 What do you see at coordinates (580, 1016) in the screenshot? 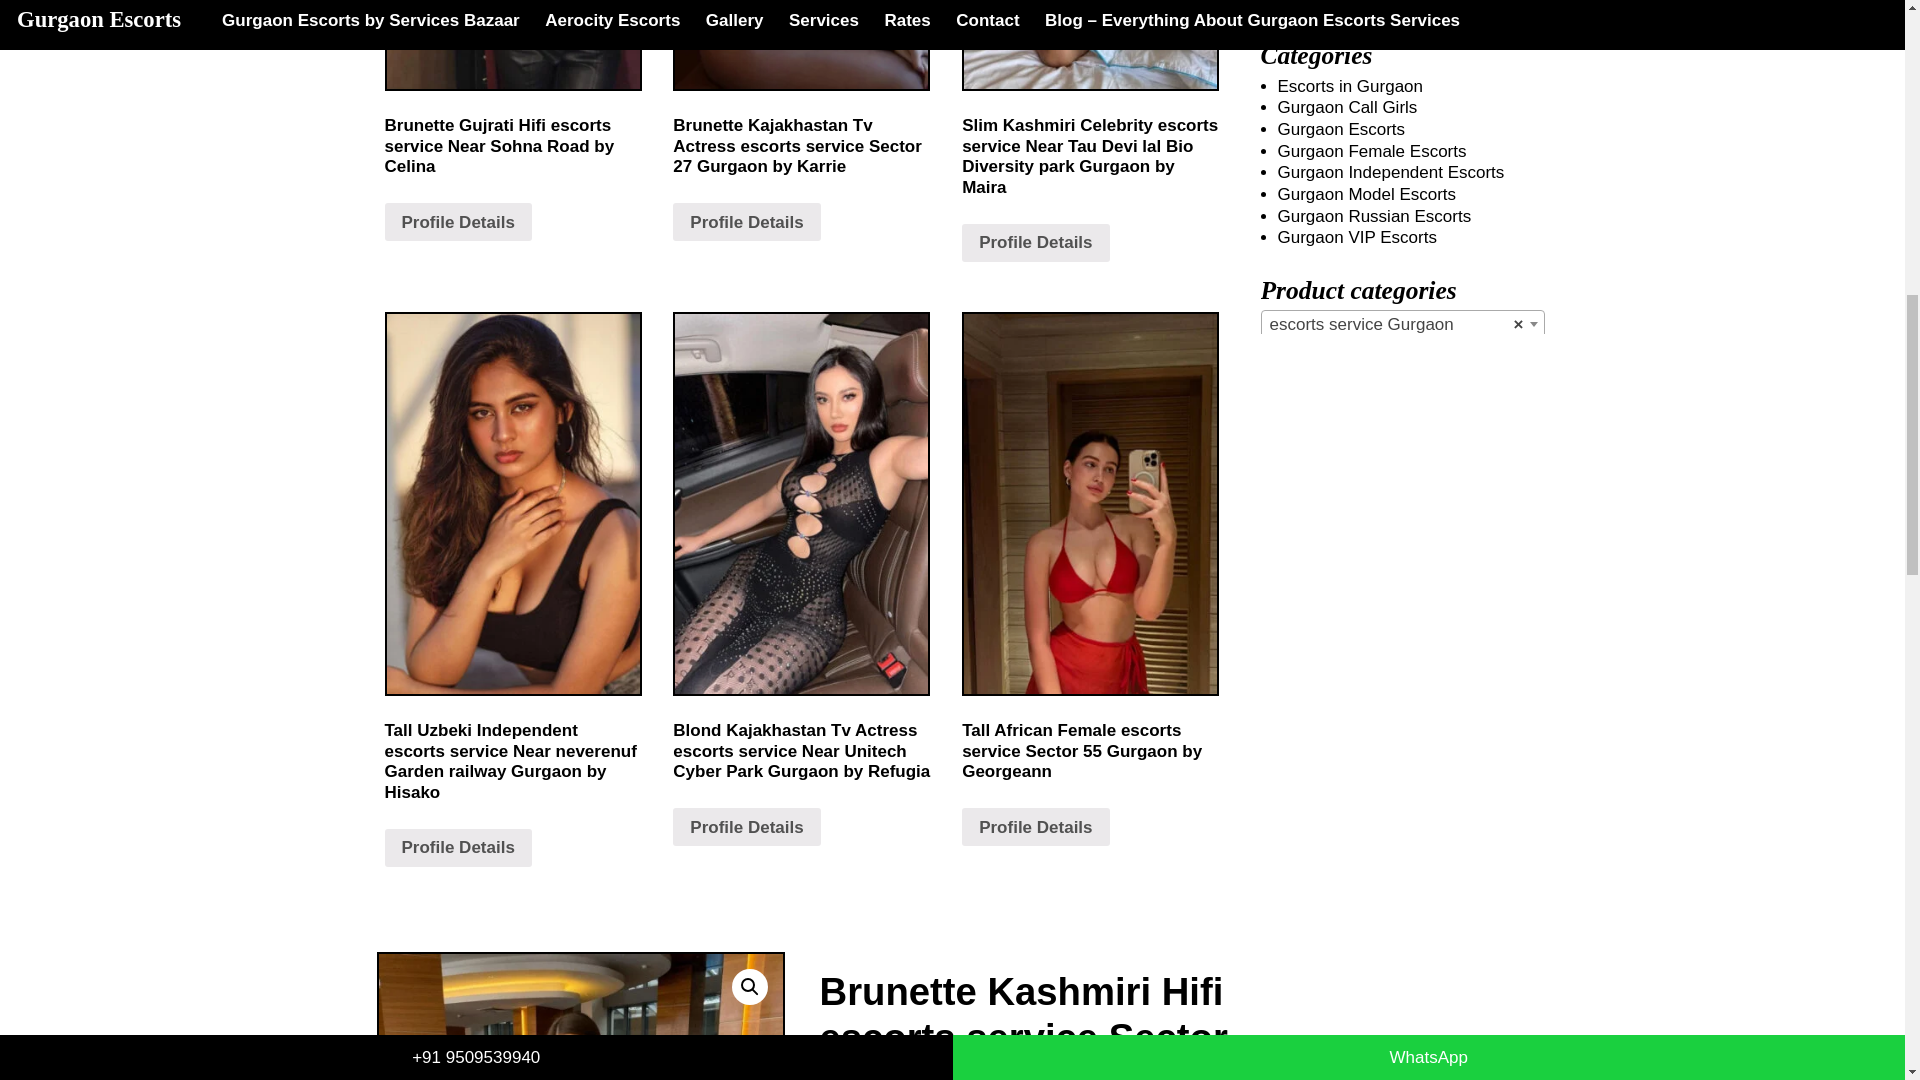
I see `frances` at bounding box center [580, 1016].